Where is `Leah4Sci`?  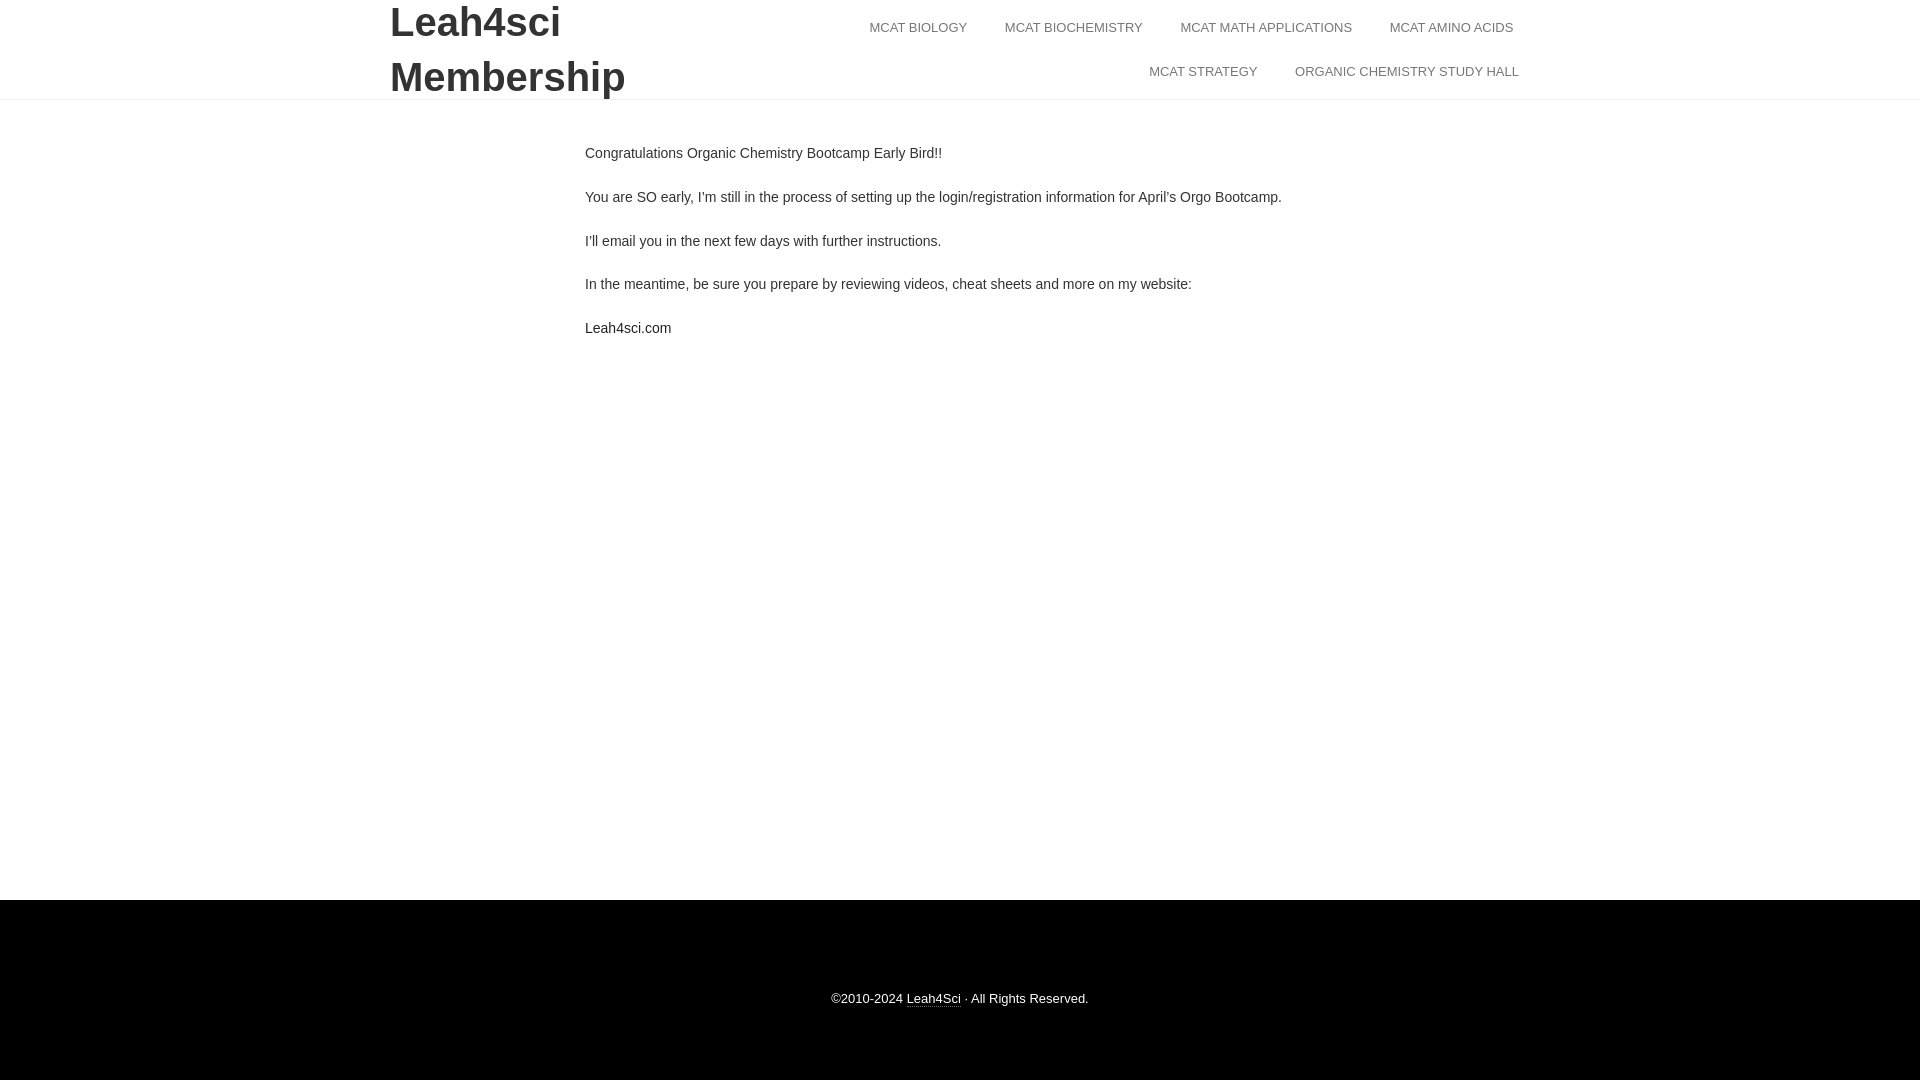 Leah4Sci is located at coordinates (934, 998).